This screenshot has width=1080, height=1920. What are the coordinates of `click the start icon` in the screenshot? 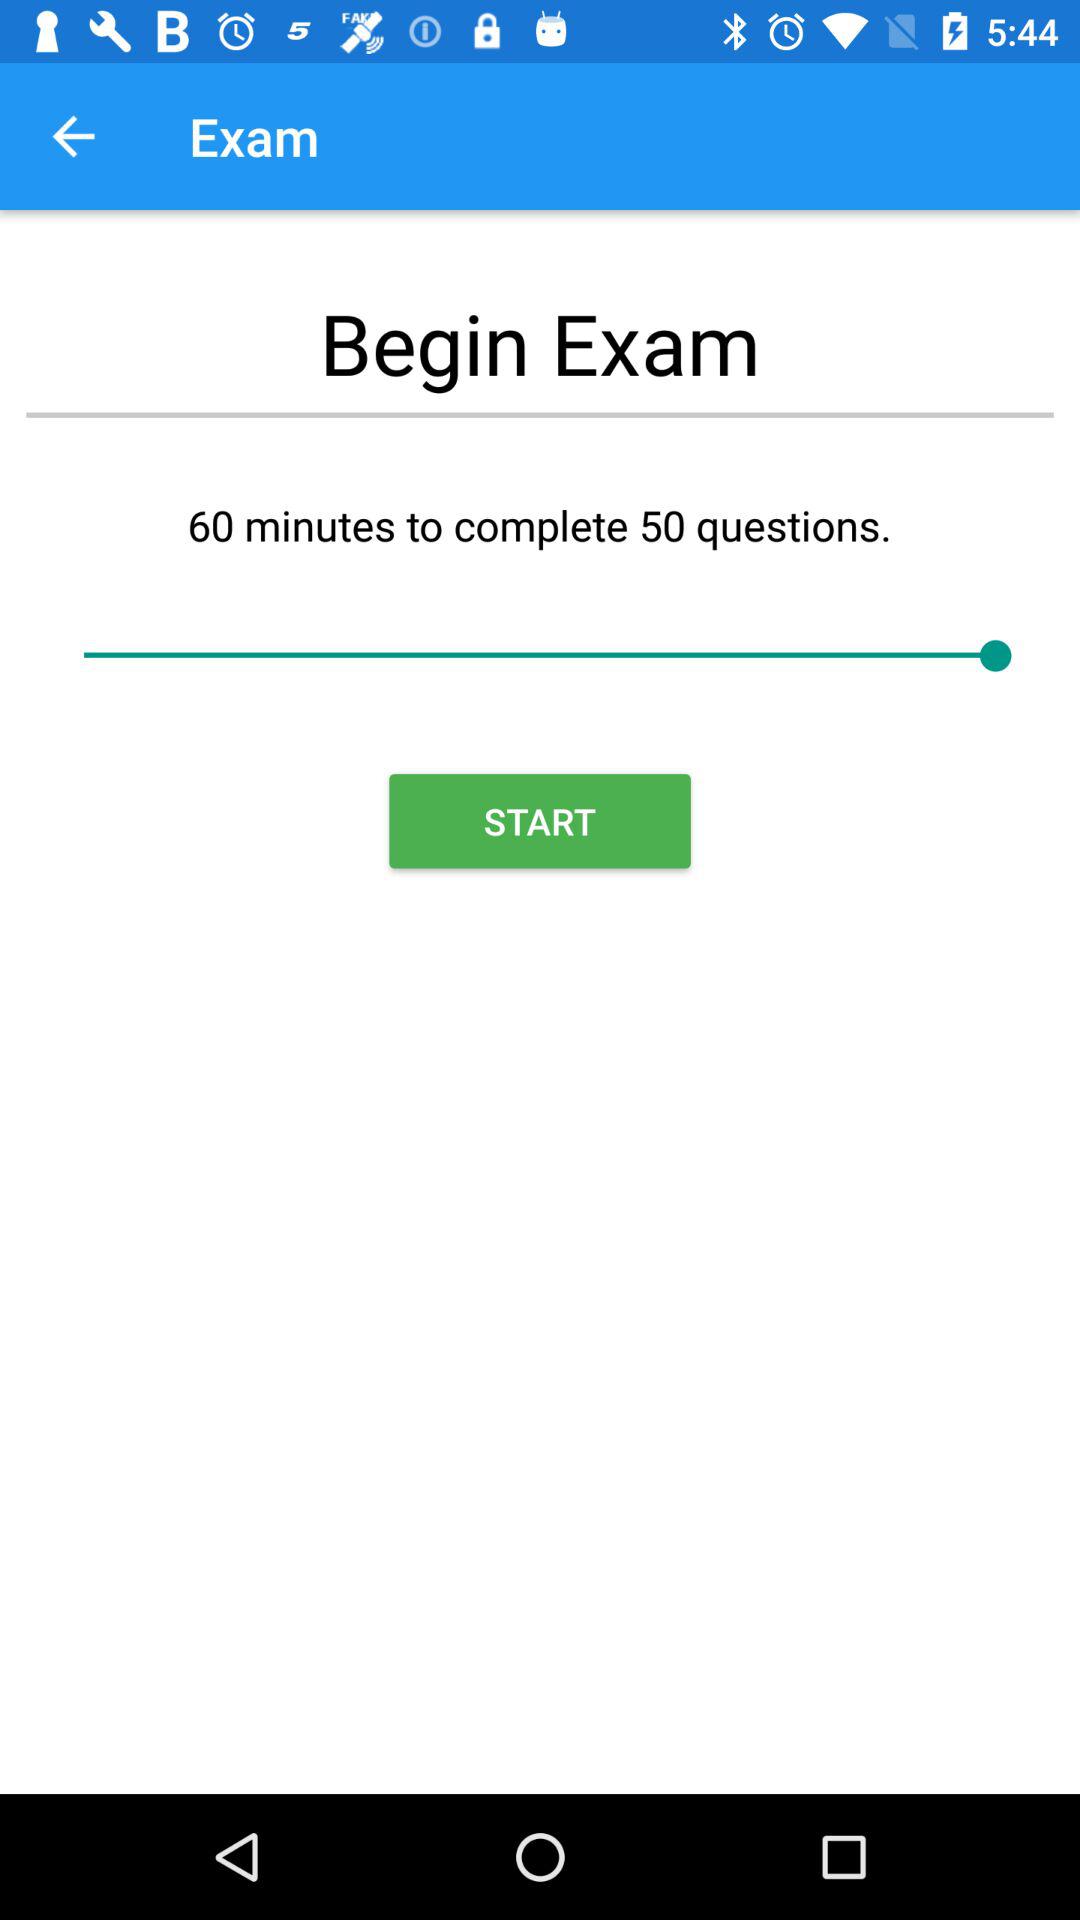 It's located at (540, 821).